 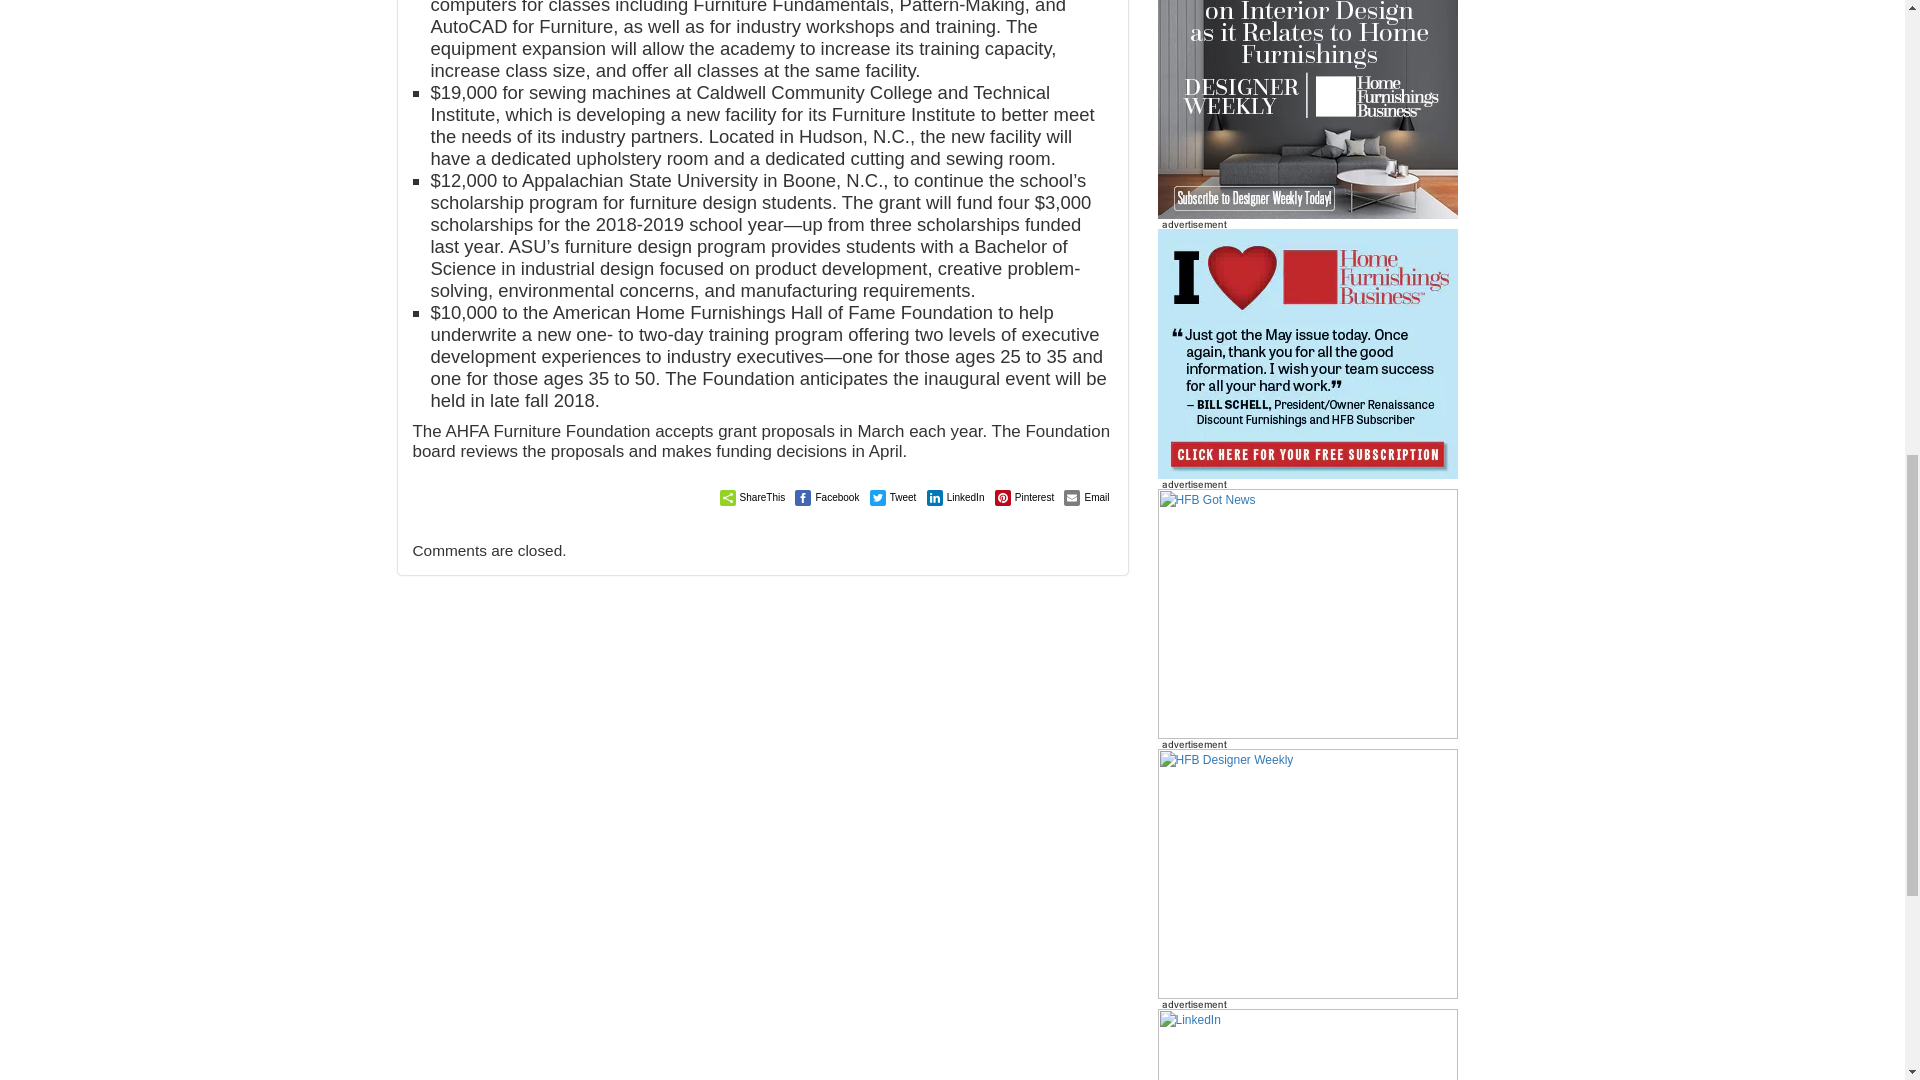 I want to click on HFB Designer Weekly, so click(x=1307, y=110).